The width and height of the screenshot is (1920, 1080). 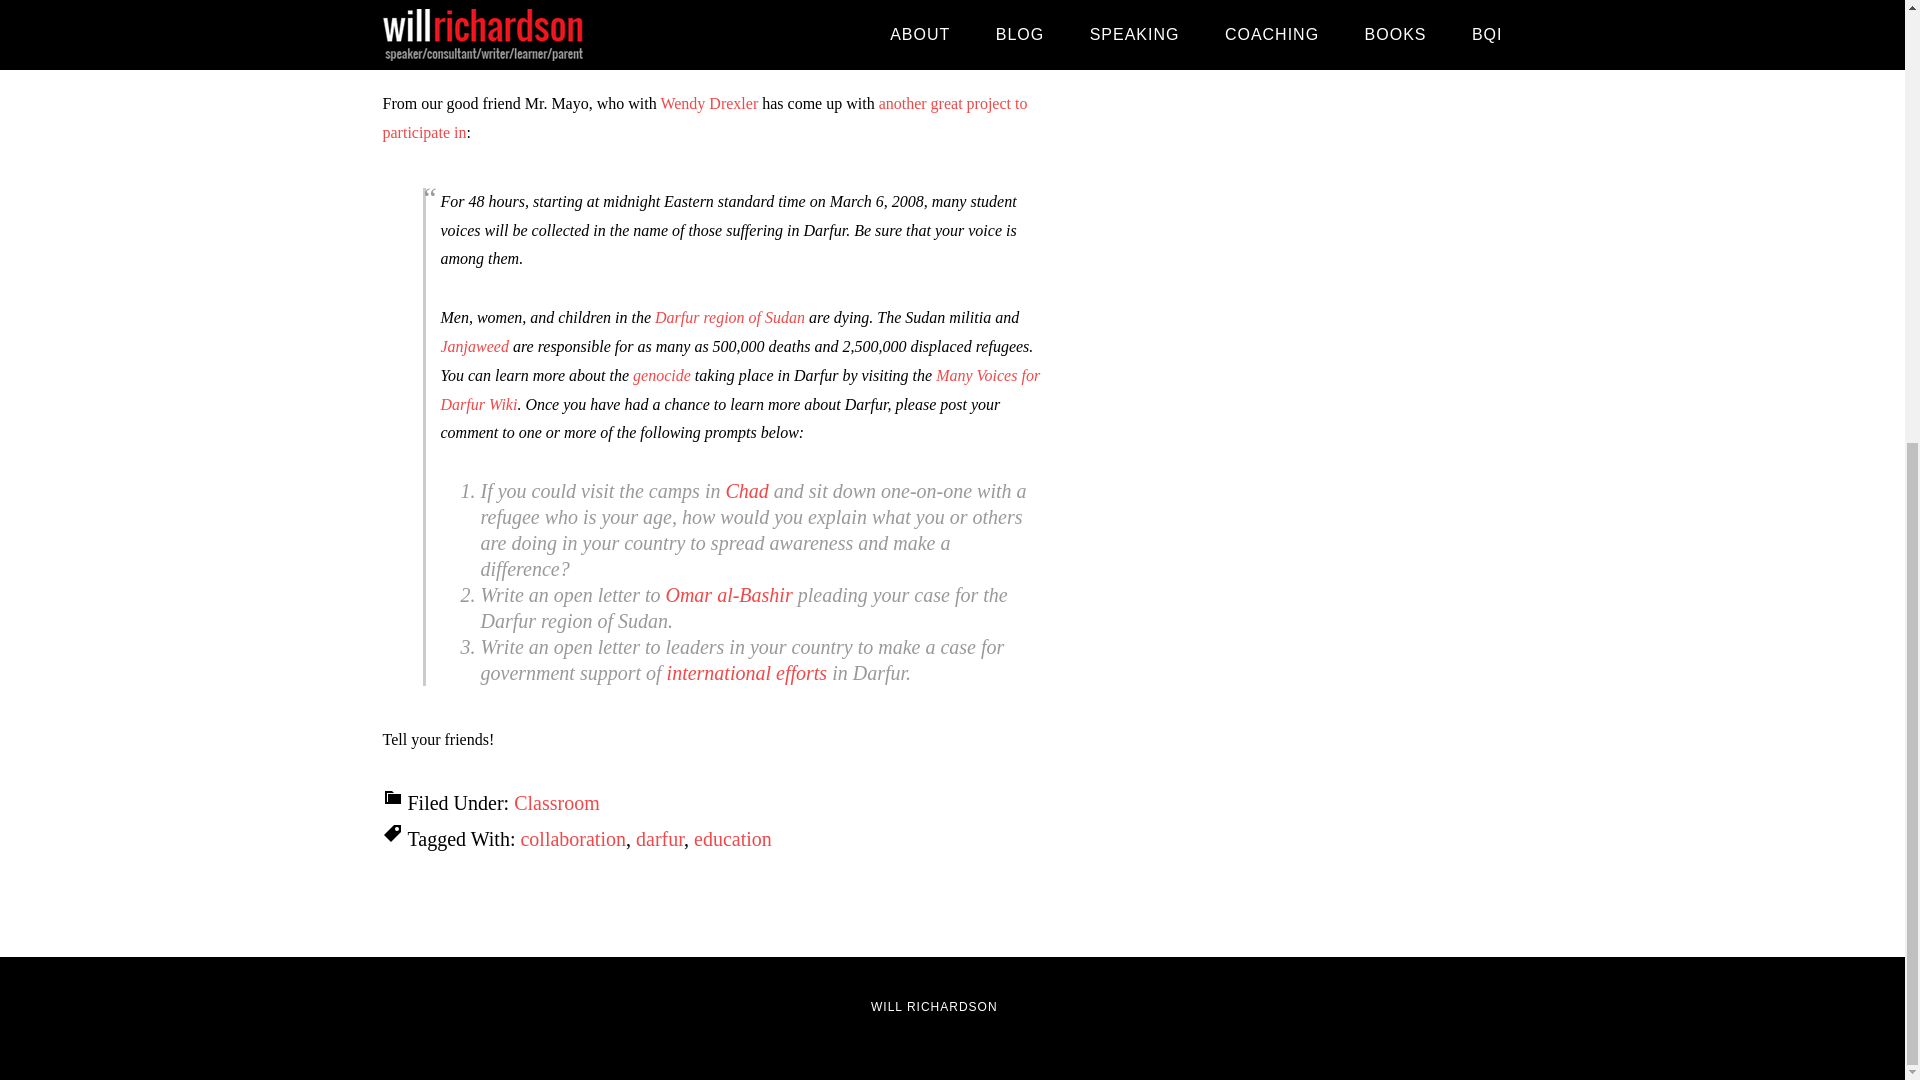 I want to click on another great project to participate in, so click(x=704, y=118).